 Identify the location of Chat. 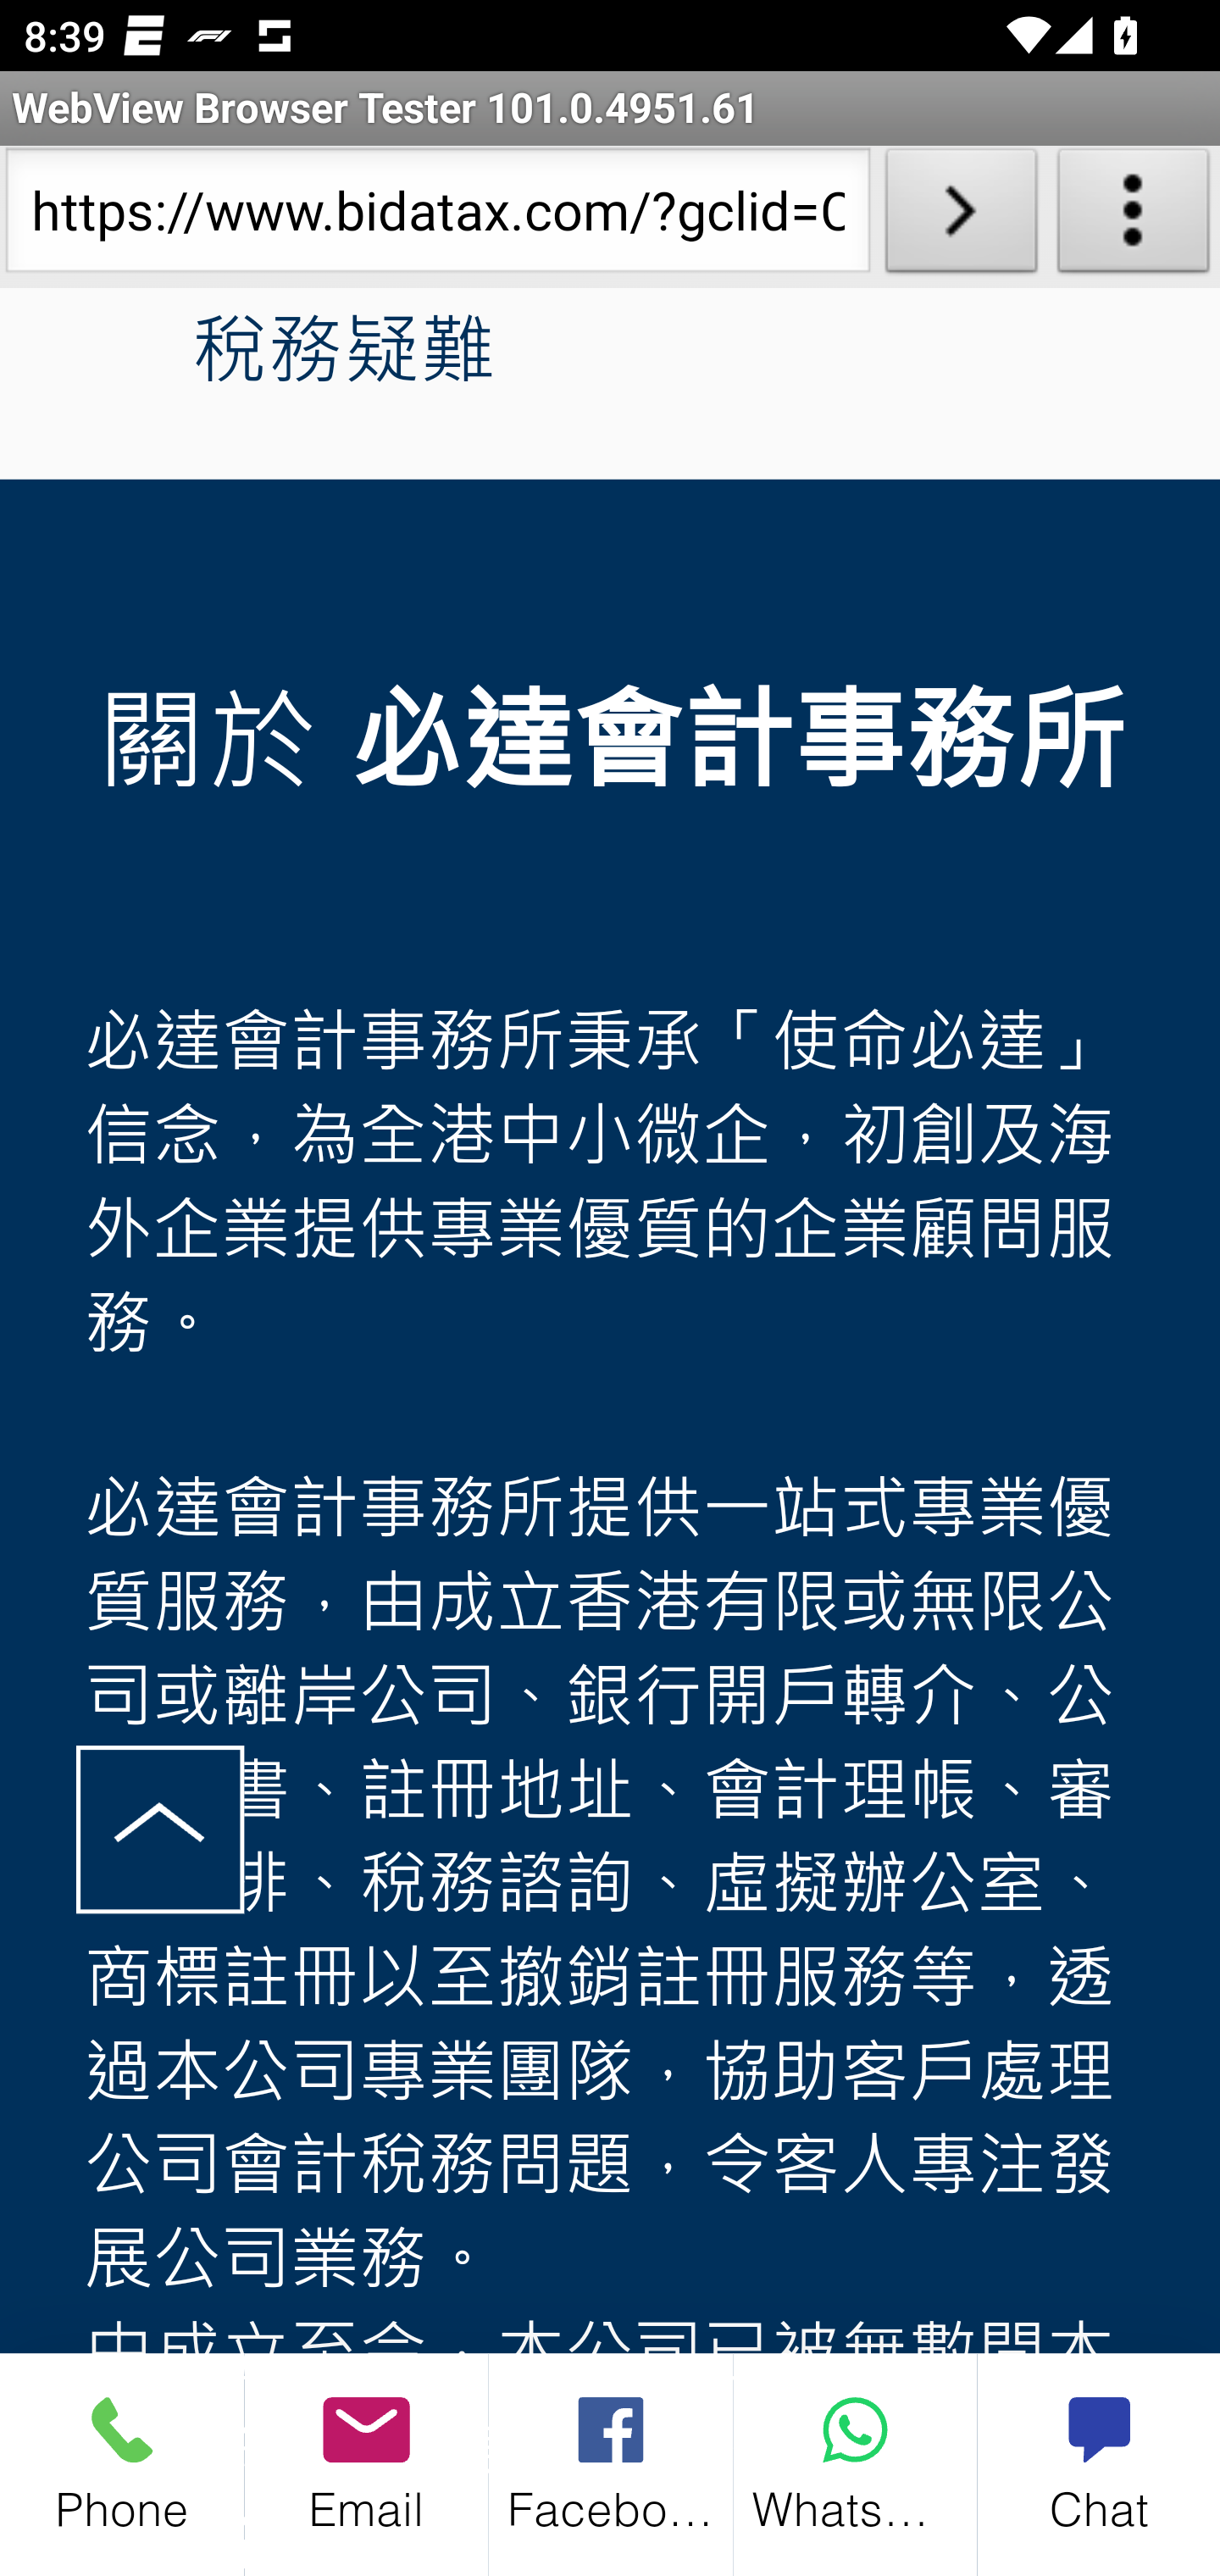
(1098, 2464).